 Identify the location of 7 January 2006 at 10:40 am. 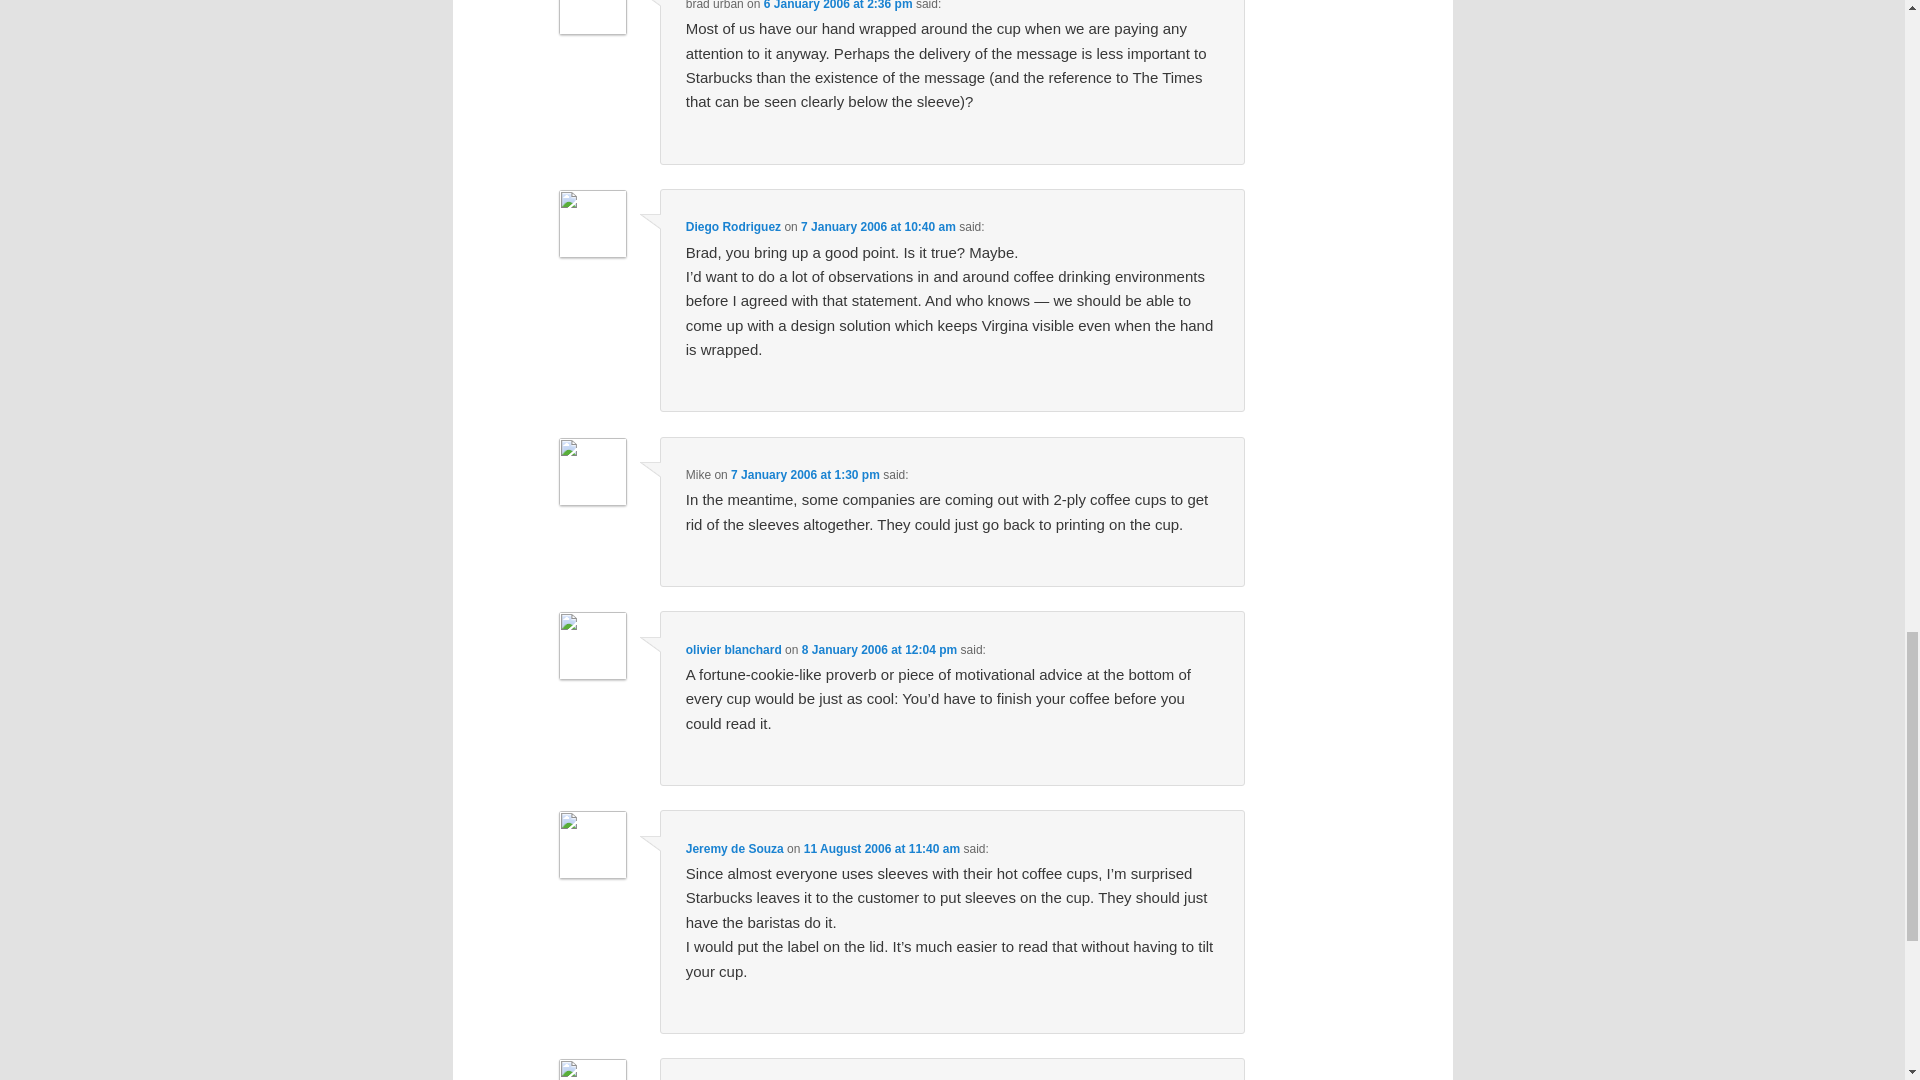
(878, 227).